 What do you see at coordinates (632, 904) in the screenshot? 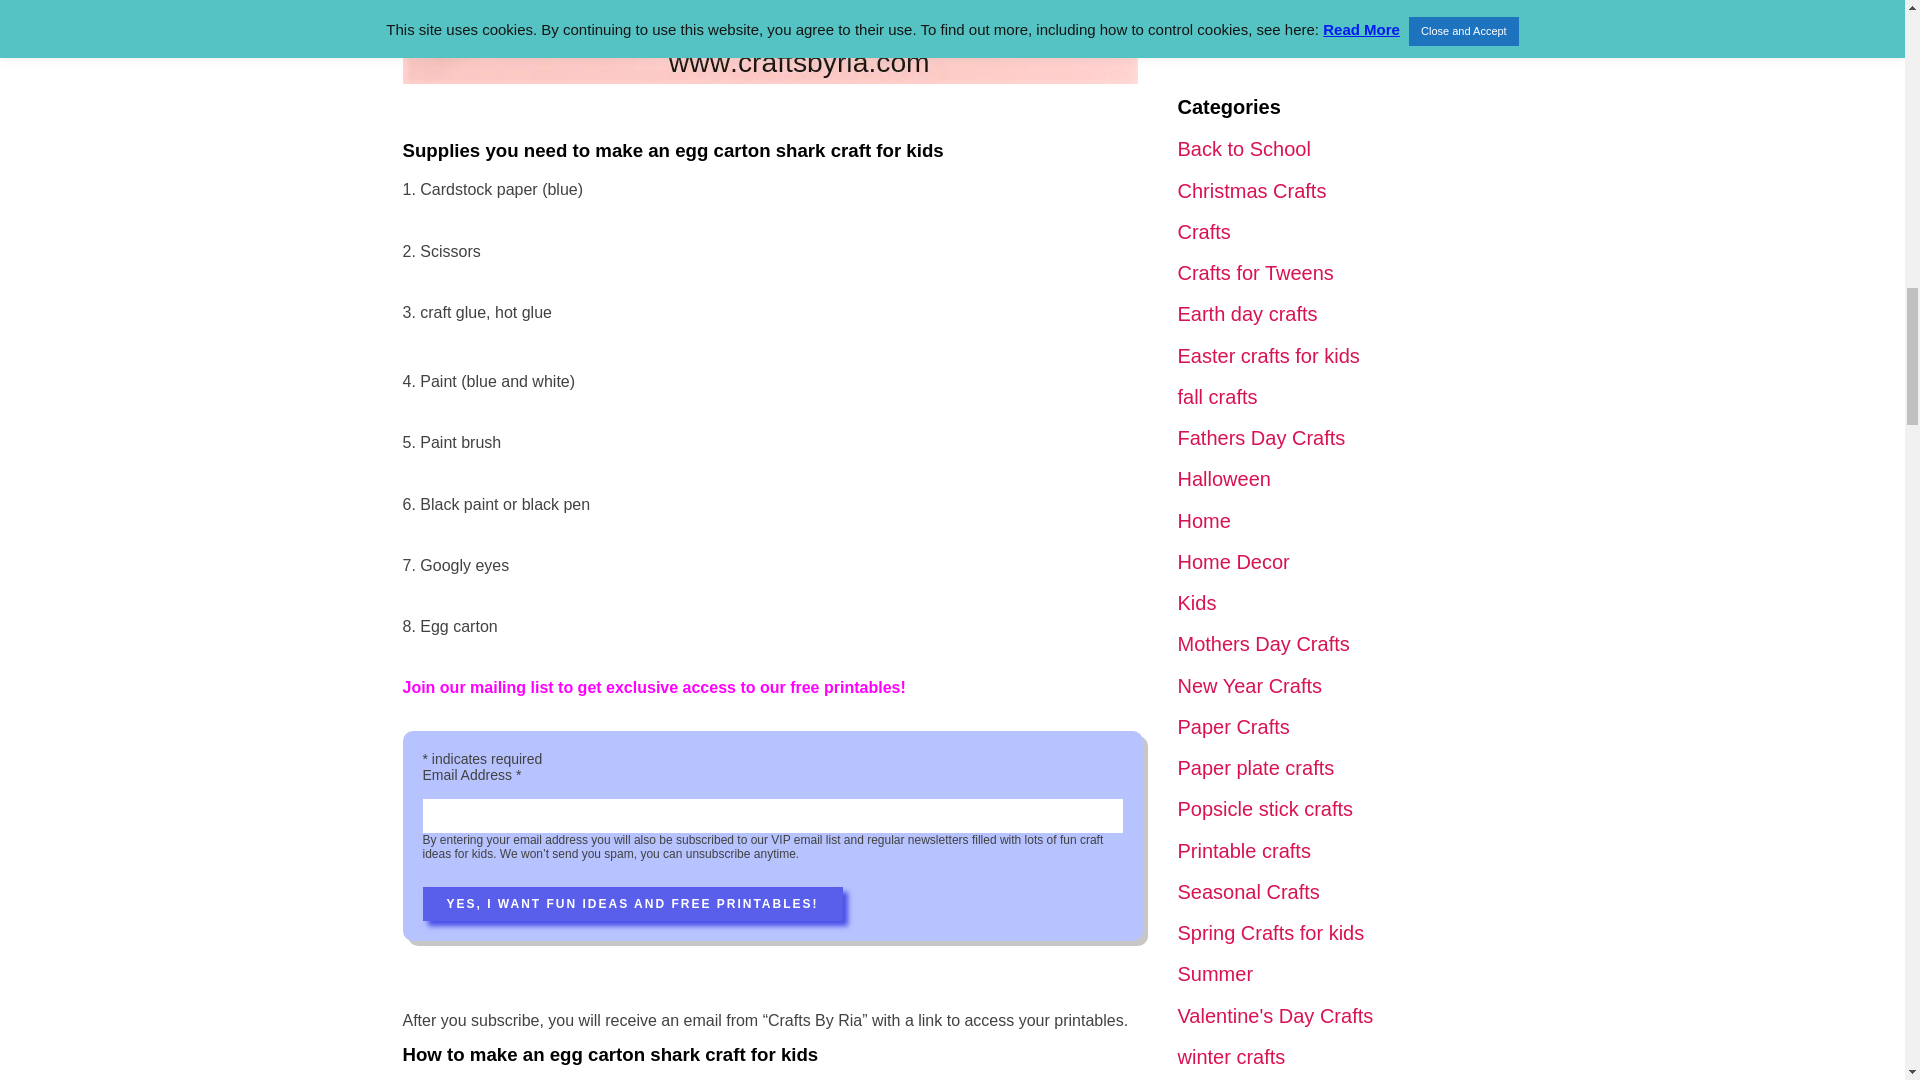
I see `YES, I WANT FUN IDEAS AND FREE PRINTABLES!` at bounding box center [632, 904].